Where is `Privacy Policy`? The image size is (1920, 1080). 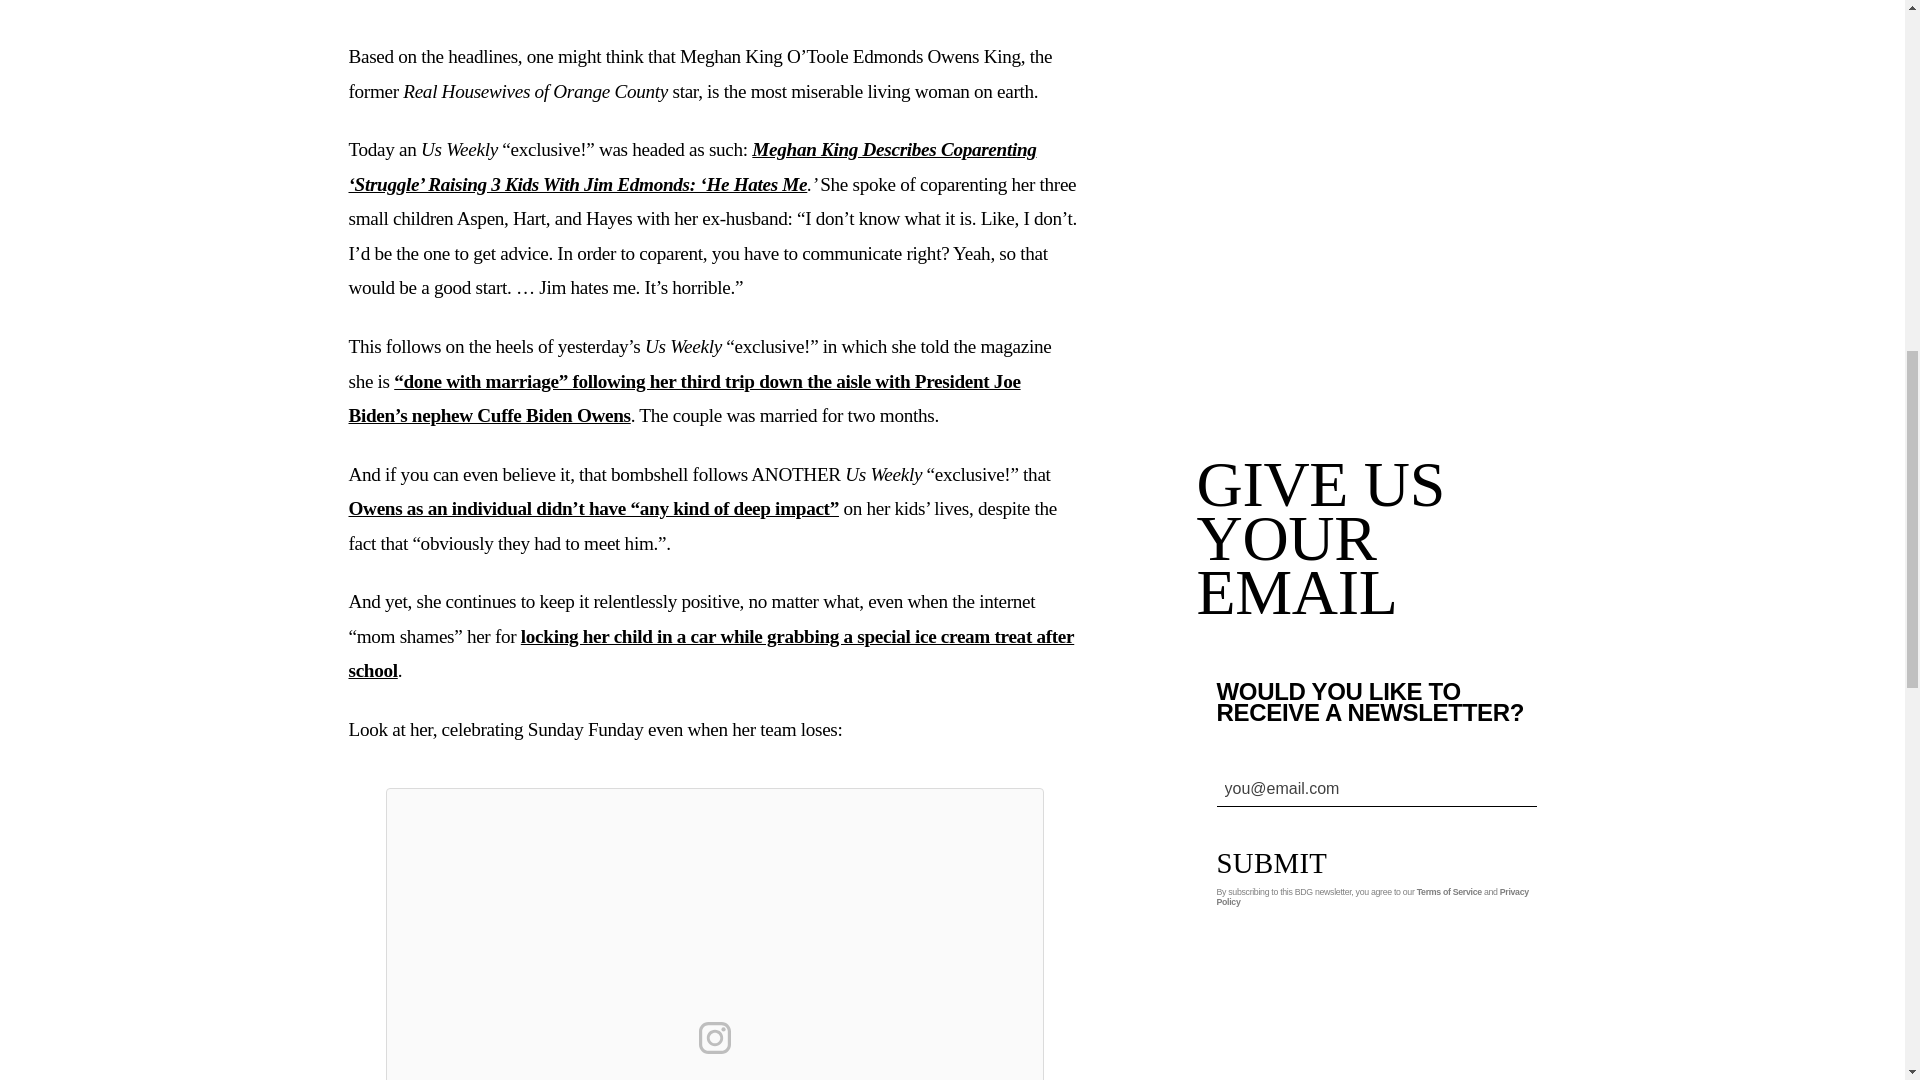
Privacy Policy is located at coordinates (1372, 896).